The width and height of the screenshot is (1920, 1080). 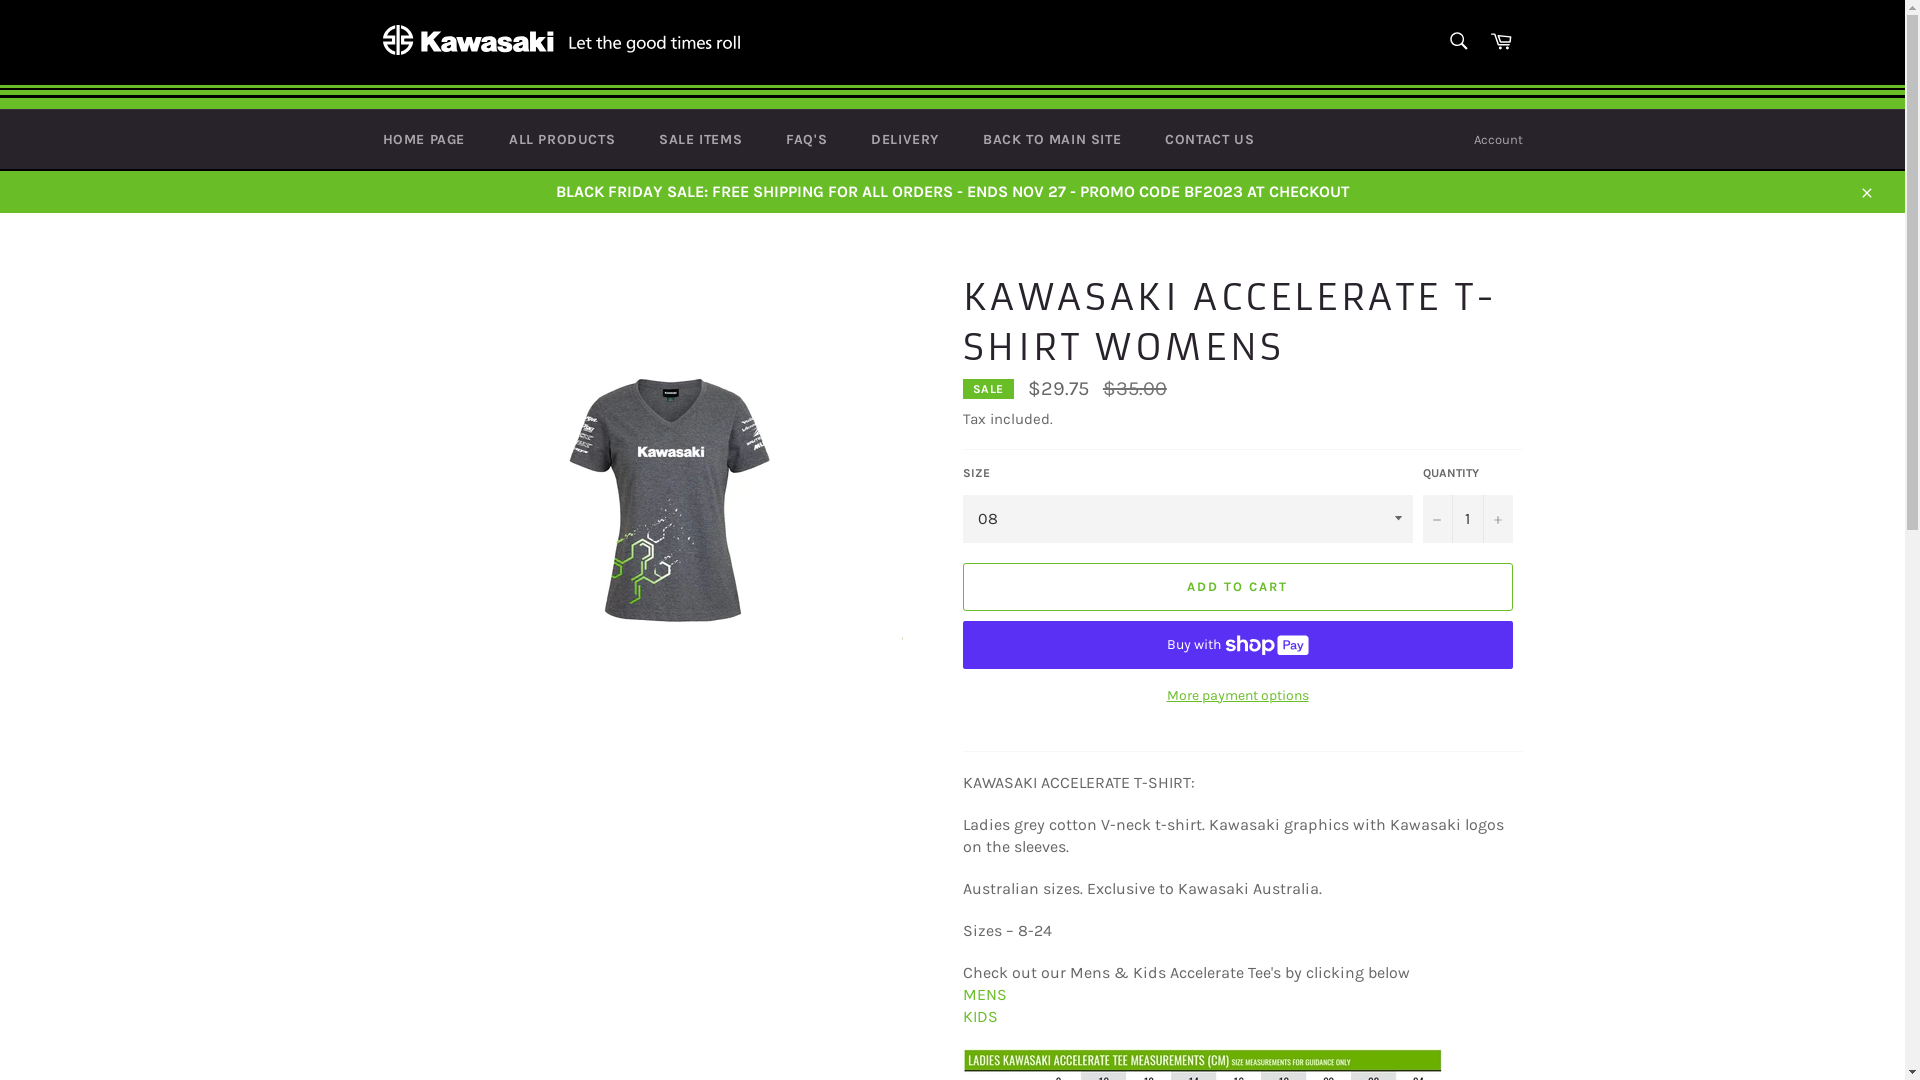 What do you see at coordinates (562, 140) in the screenshot?
I see `ALL PRODUCTS` at bounding box center [562, 140].